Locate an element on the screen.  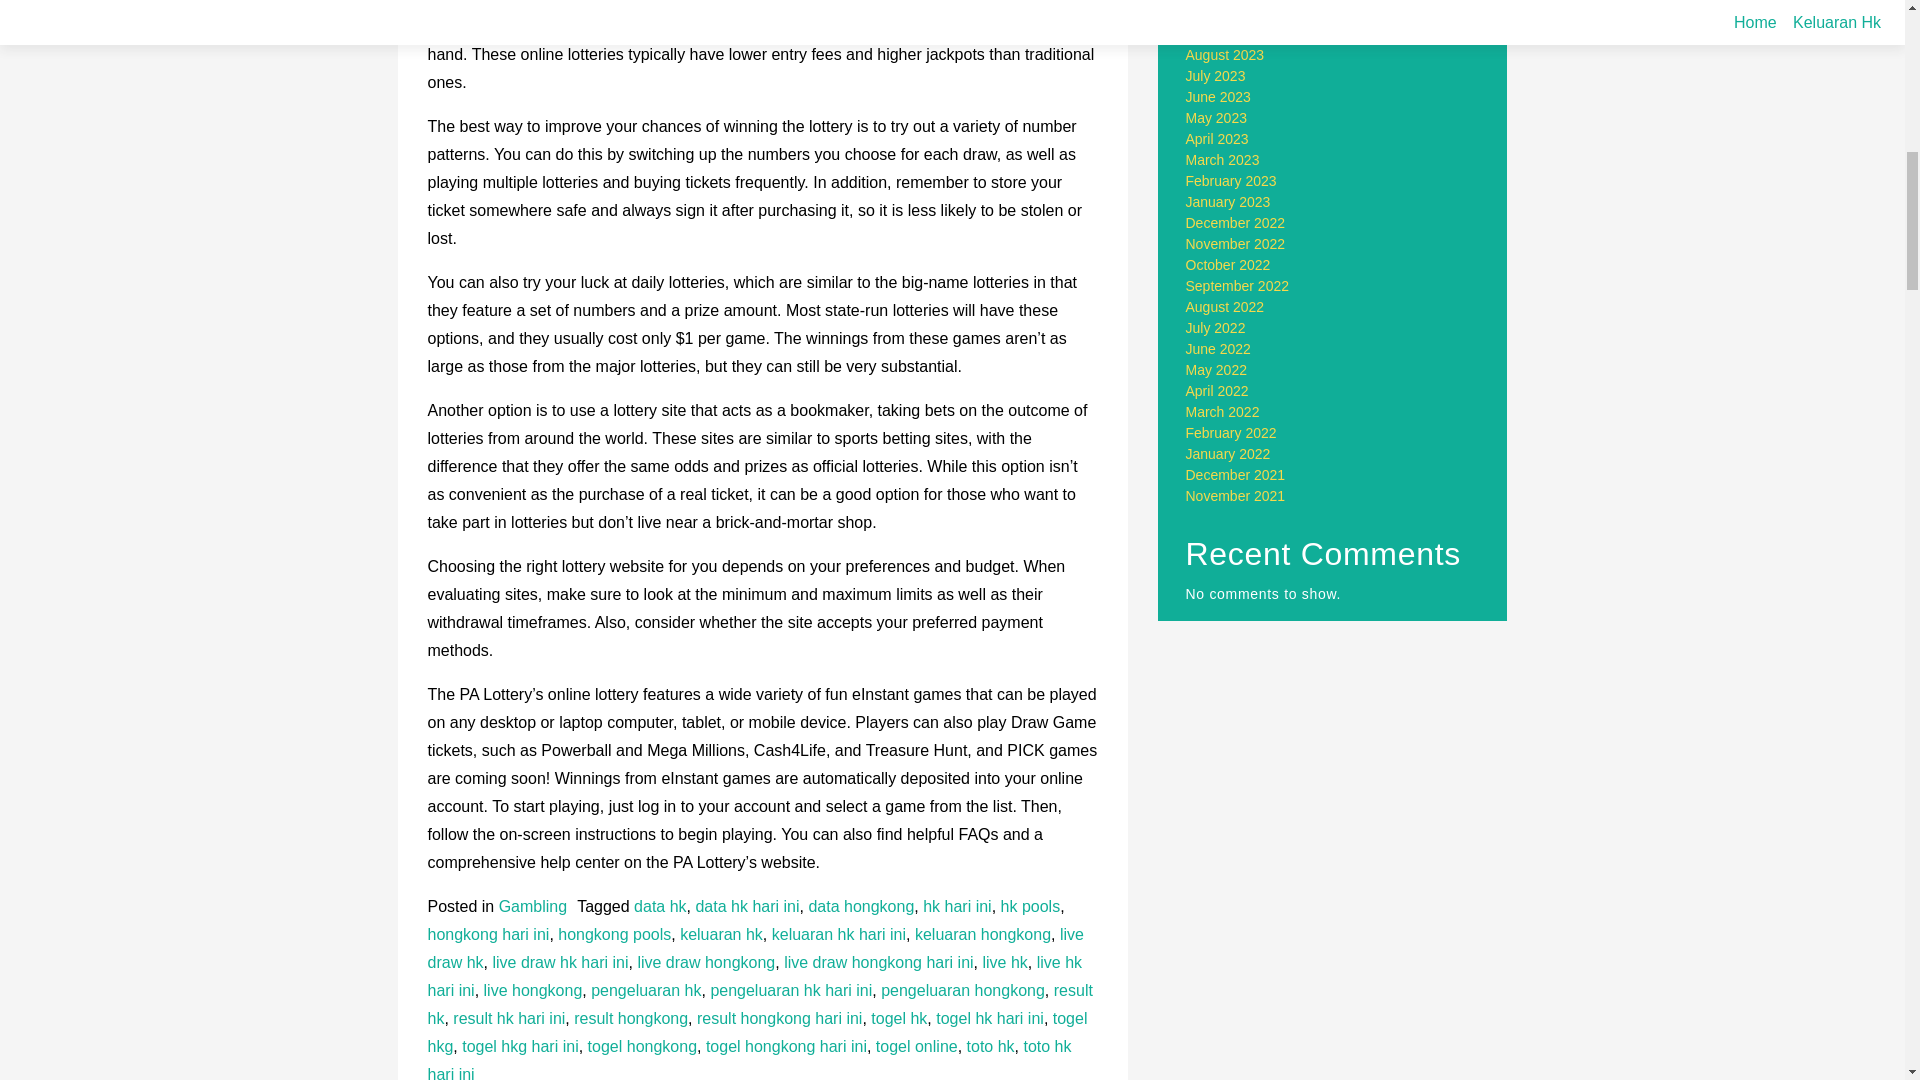
togel hk hari ini is located at coordinates (990, 1018).